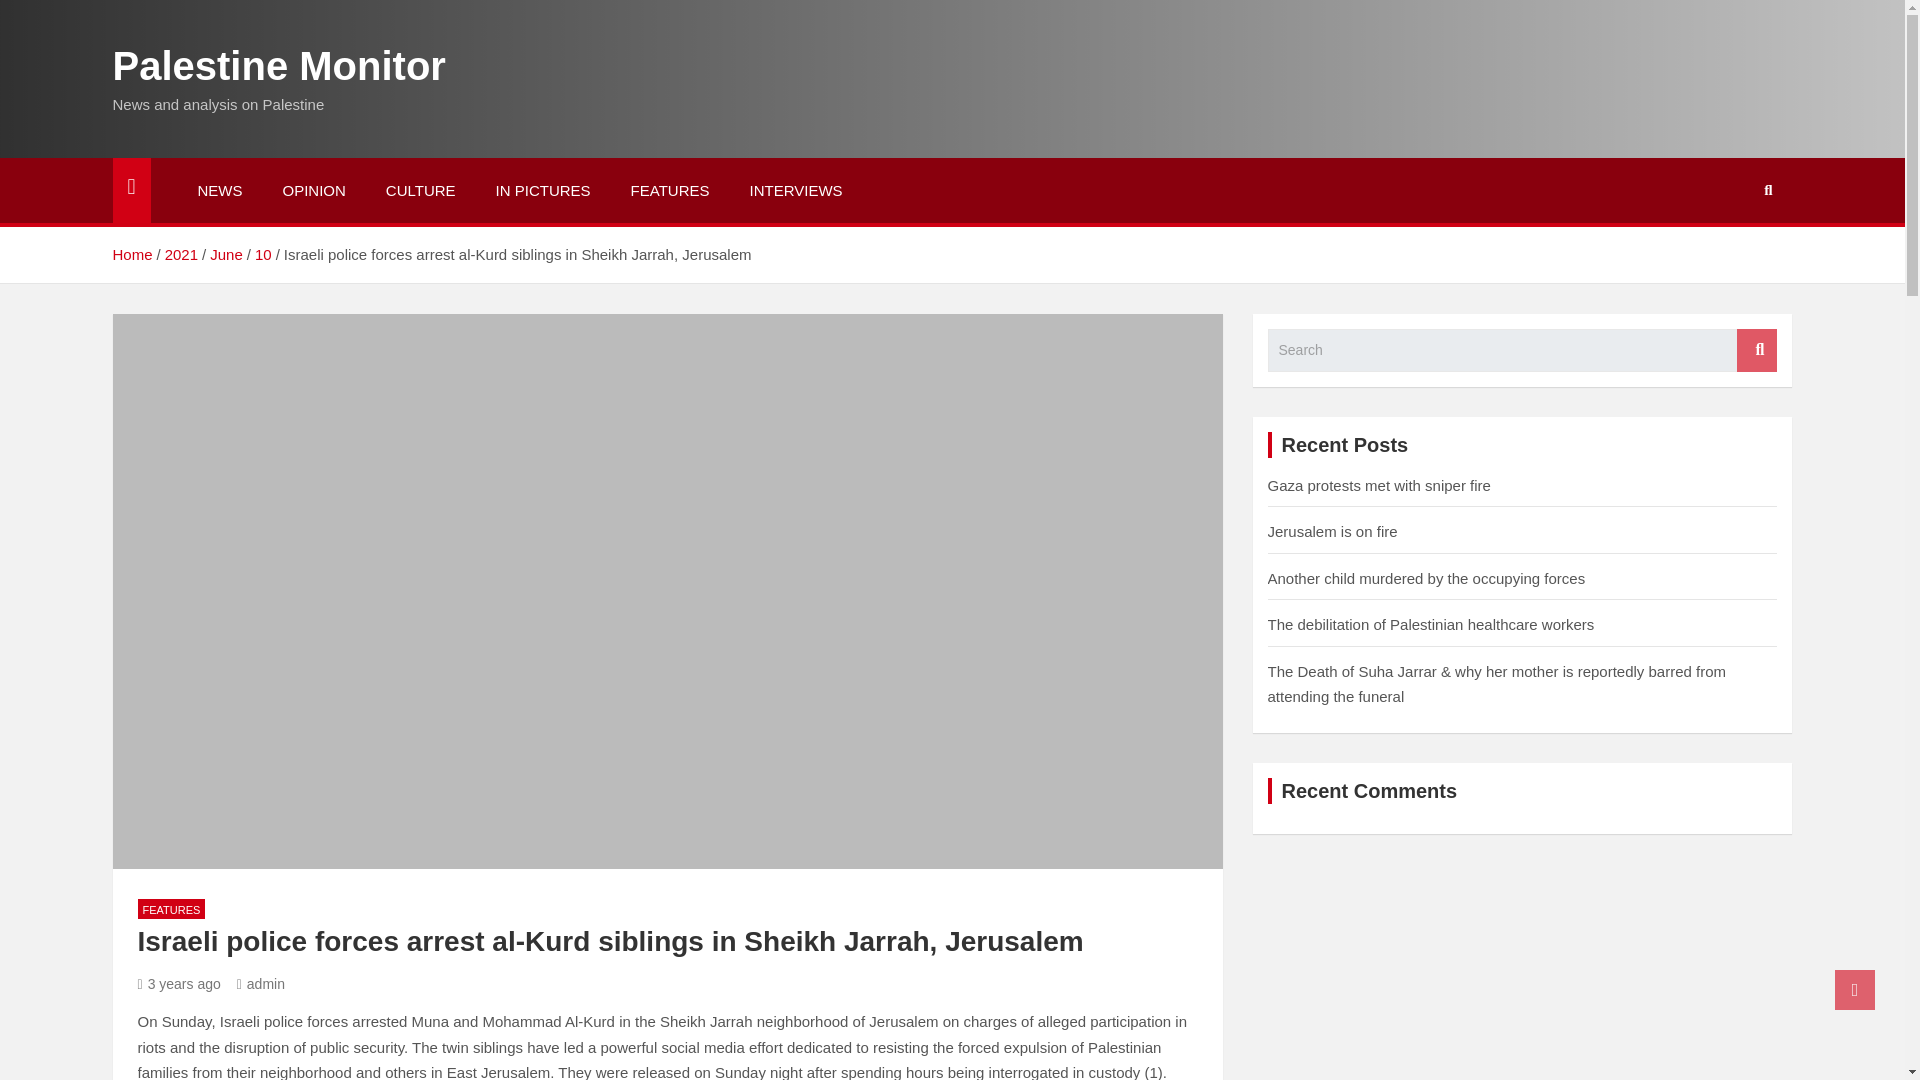  I want to click on INTERVIEWS, so click(796, 190).